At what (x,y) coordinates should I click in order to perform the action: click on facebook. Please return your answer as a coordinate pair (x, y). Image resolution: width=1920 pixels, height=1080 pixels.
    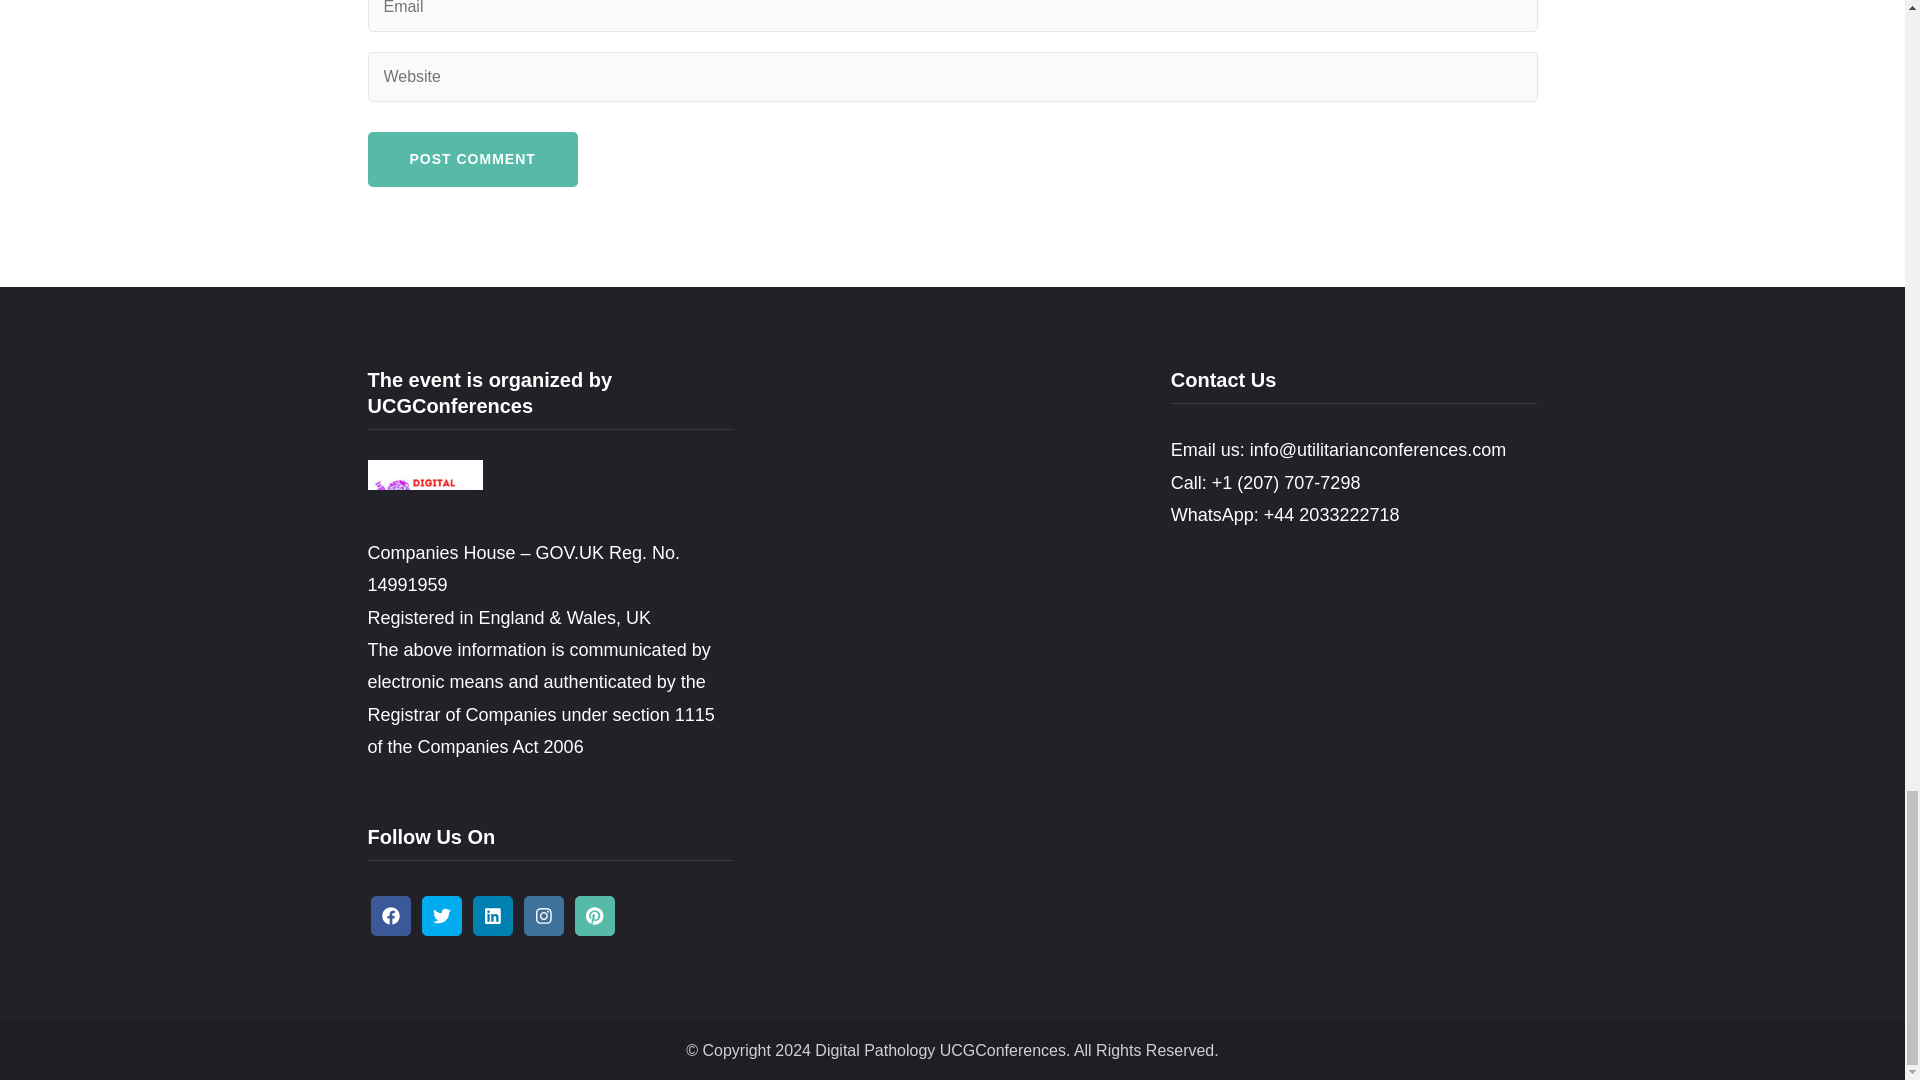
    Looking at the image, I should click on (390, 916).